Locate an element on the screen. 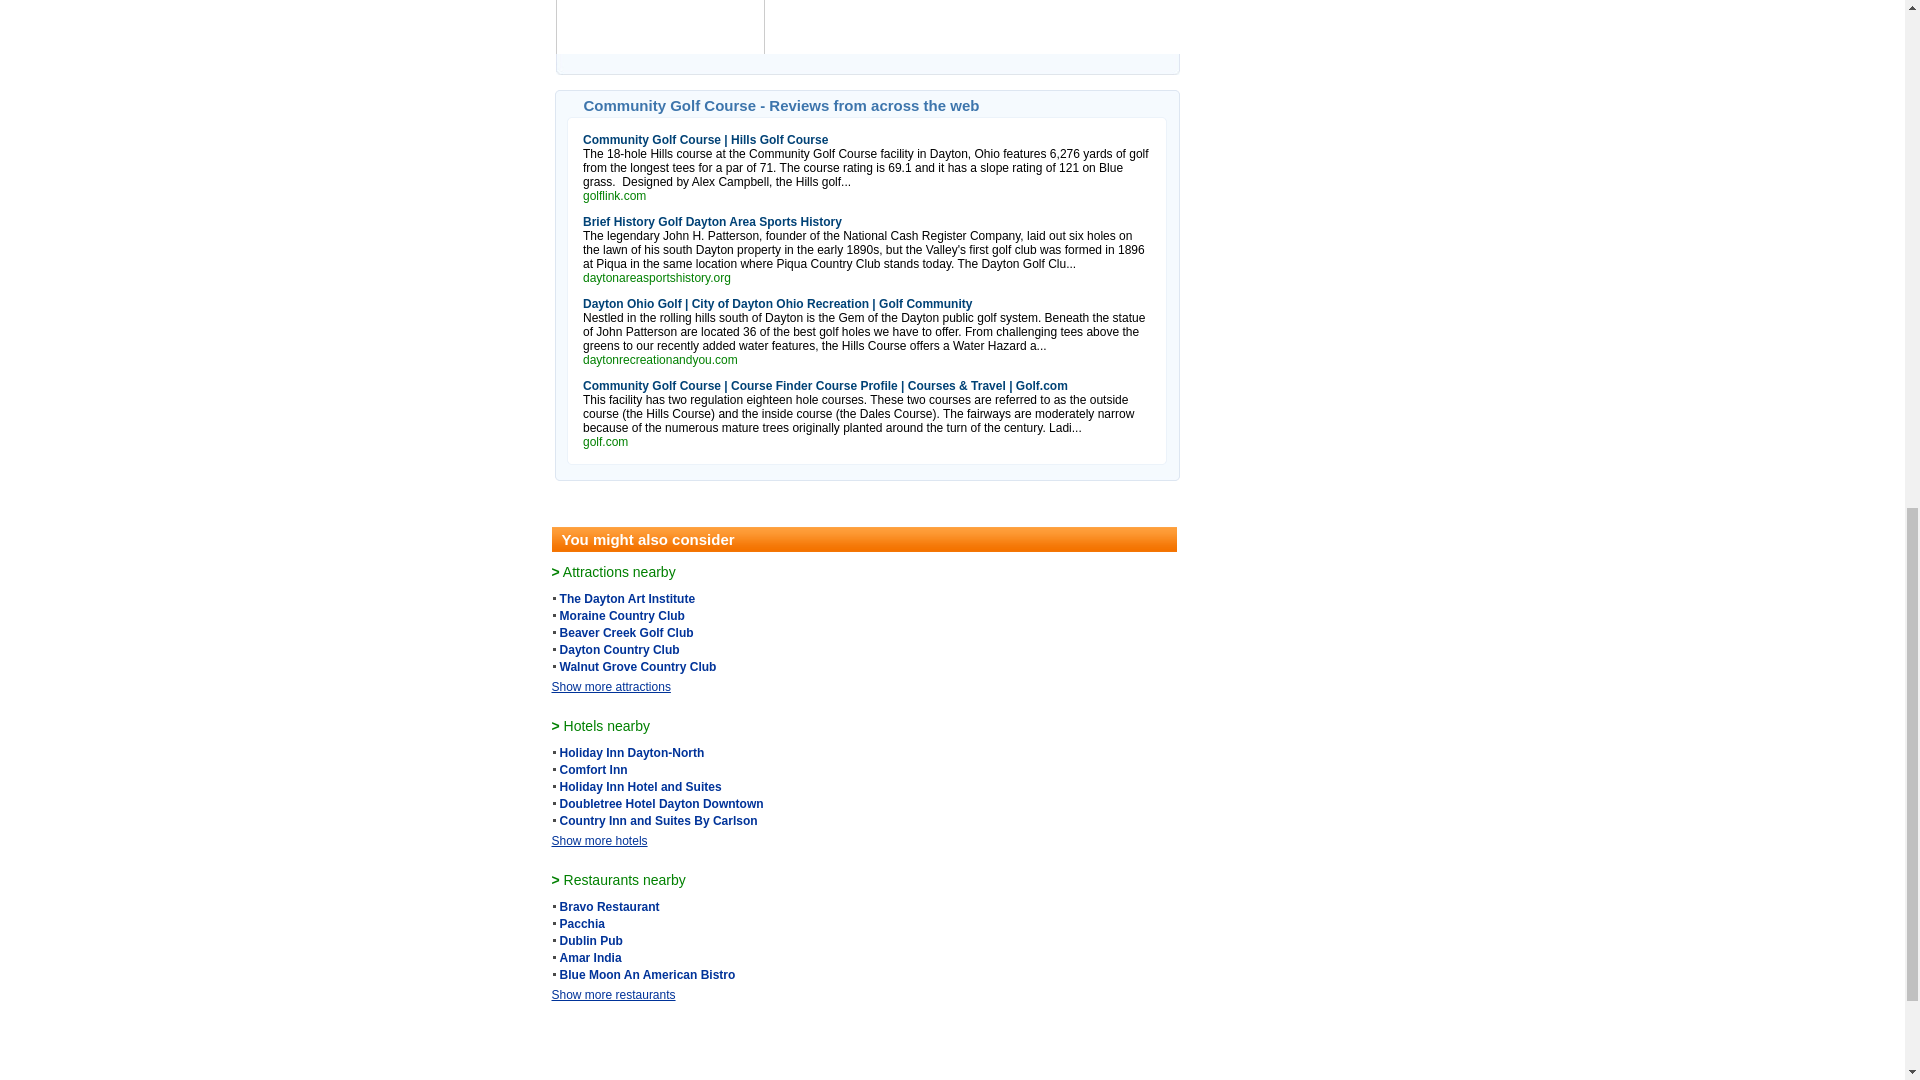 The image size is (1920, 1080). Doubletree Hotel Dayton Downtown is located at coordinates (662, 804).